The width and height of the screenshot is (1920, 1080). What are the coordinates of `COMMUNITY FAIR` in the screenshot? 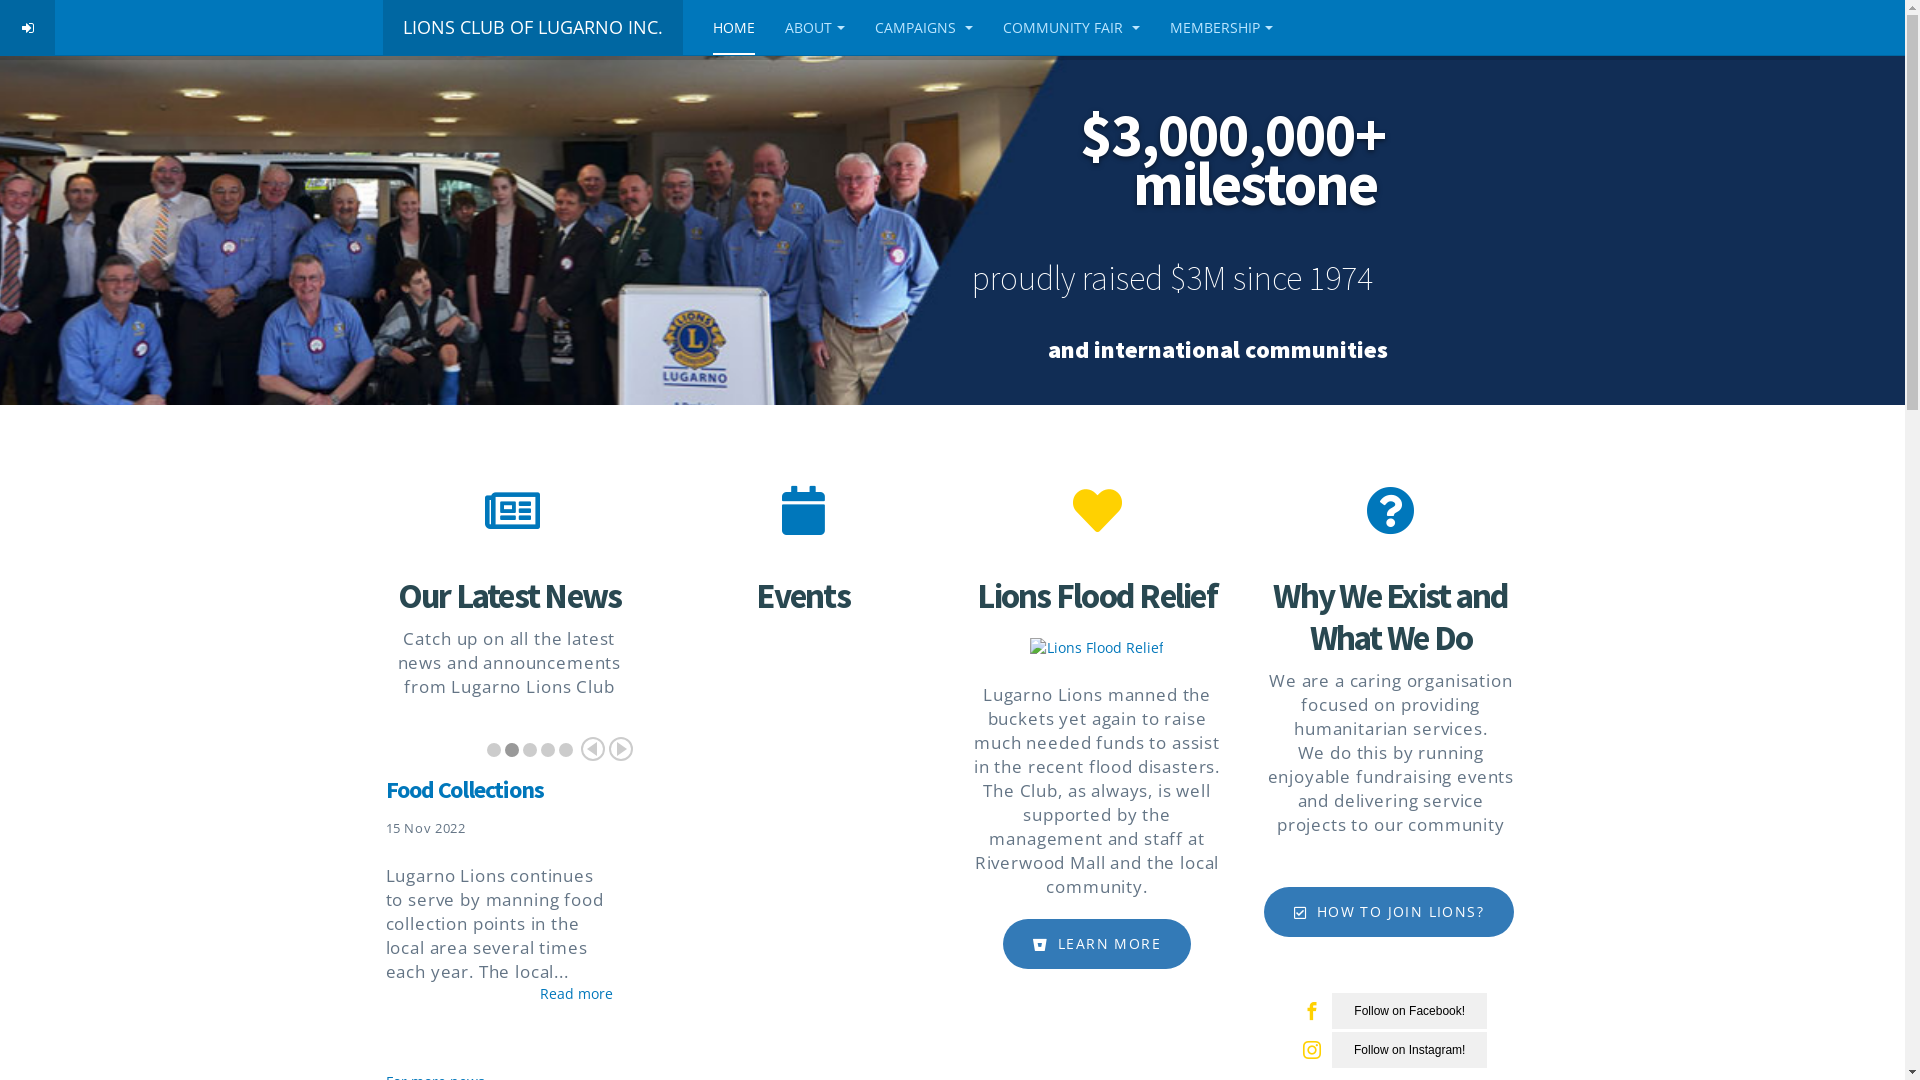 It's located at (1070, 28).